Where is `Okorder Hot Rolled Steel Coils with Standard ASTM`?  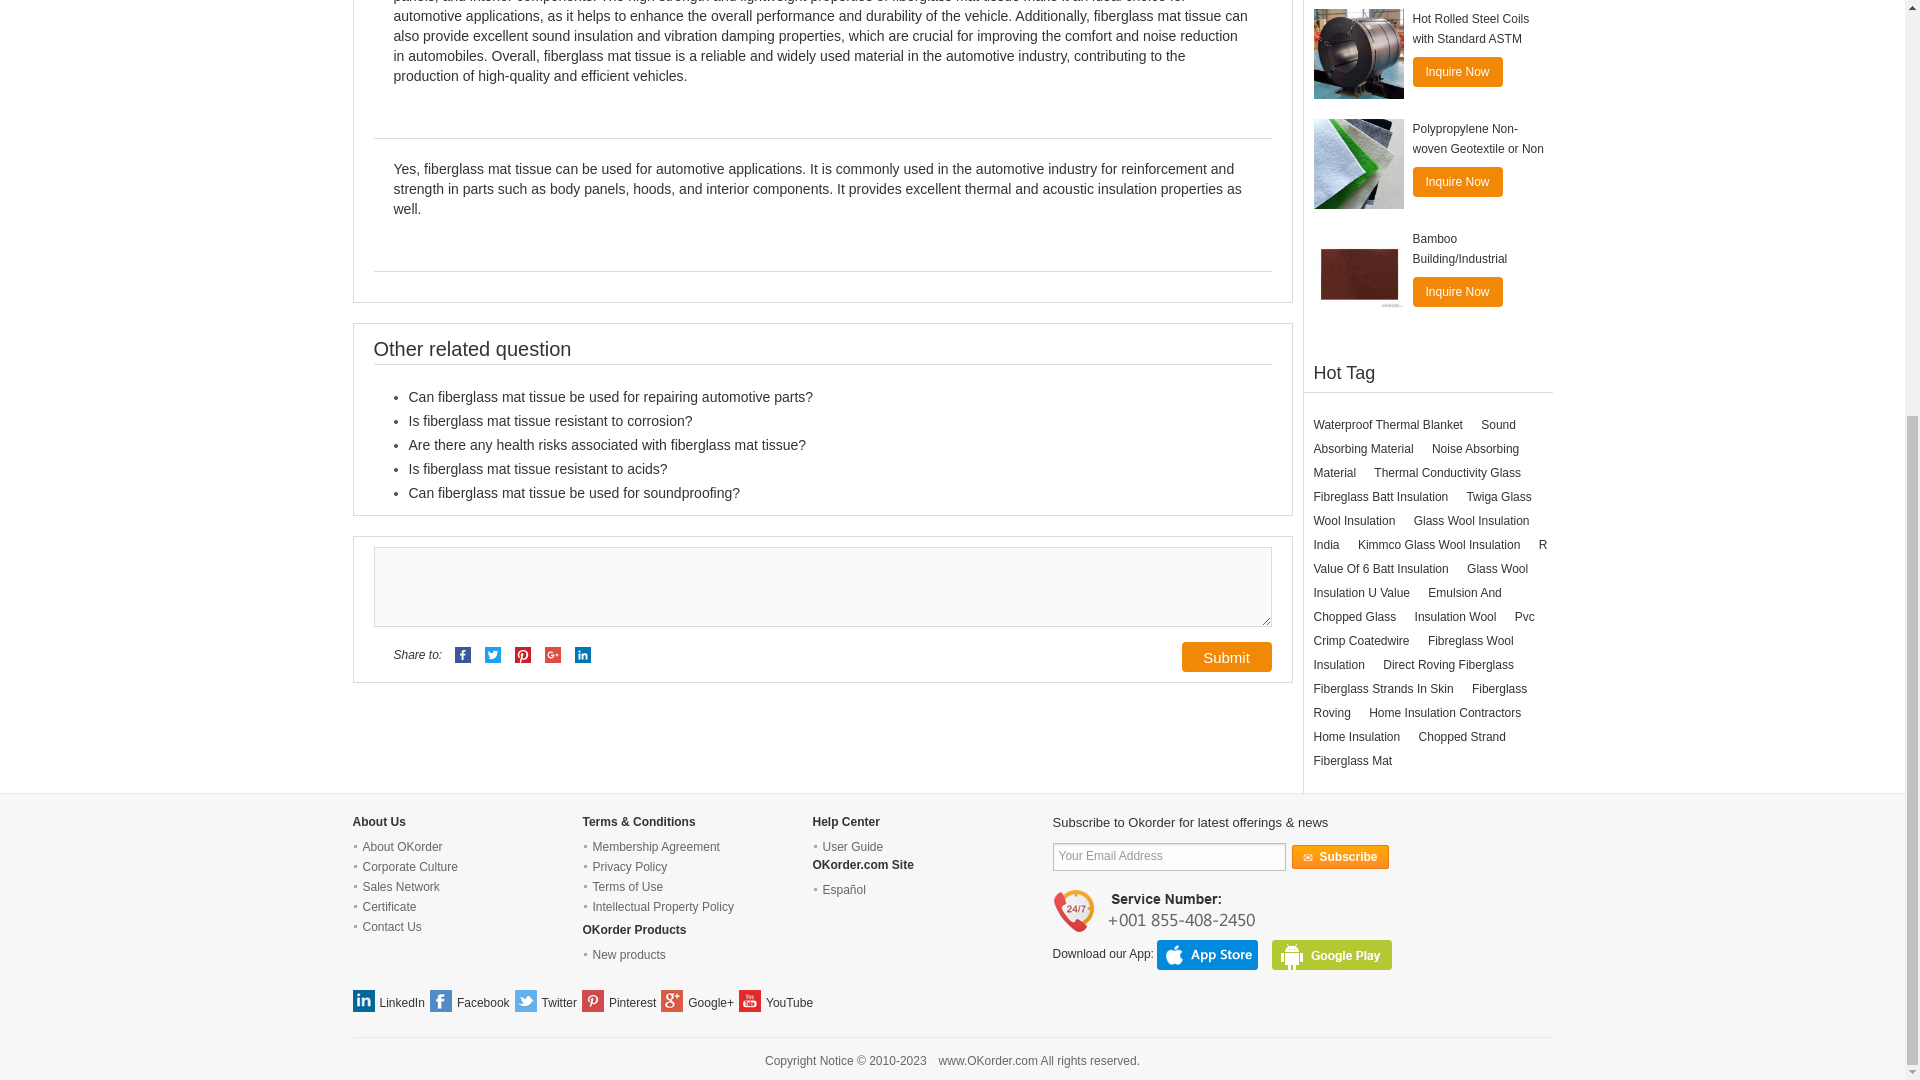
Okorder Hot Rolled Steel Coils with Standard ASTM is located at coordinates (1358, 54).